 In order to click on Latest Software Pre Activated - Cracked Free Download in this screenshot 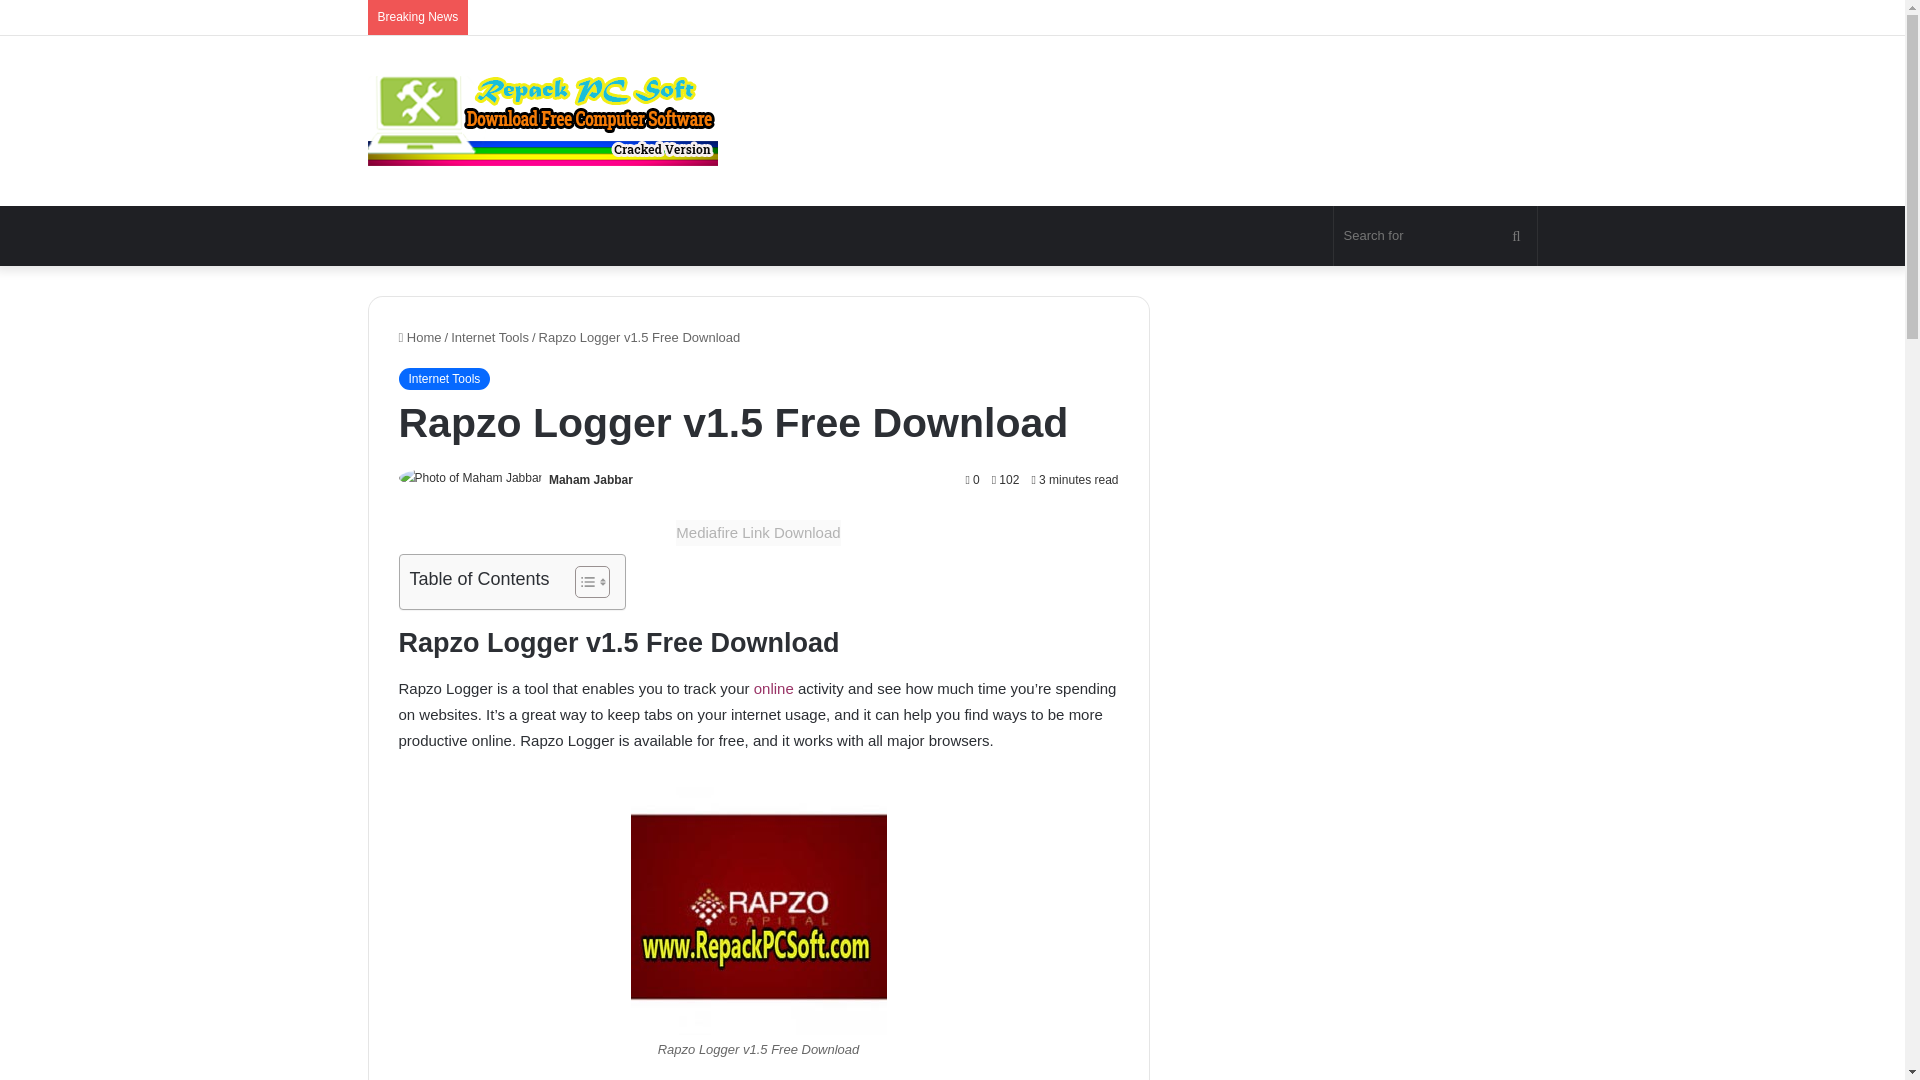, I will do `click(543, 120)`.